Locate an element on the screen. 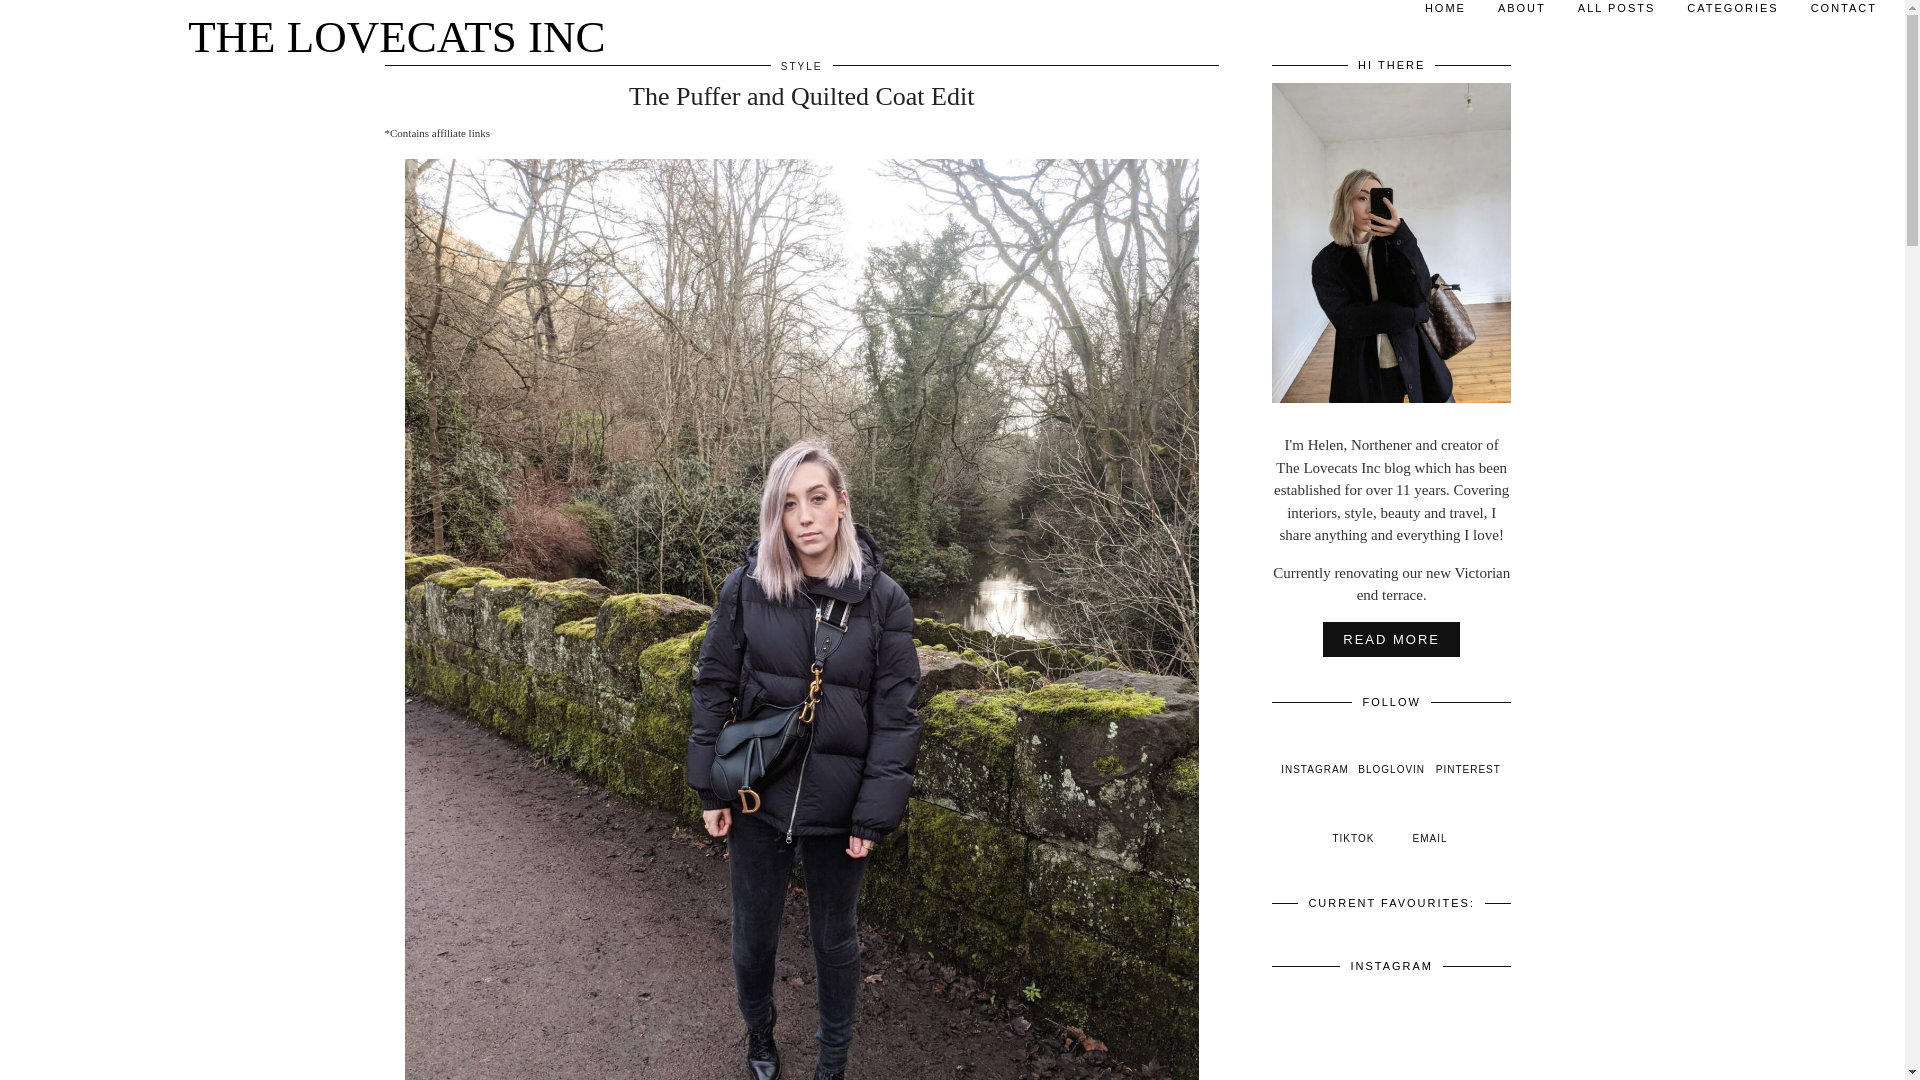  The Lovecats Inc is located at coordinates (396, 38).